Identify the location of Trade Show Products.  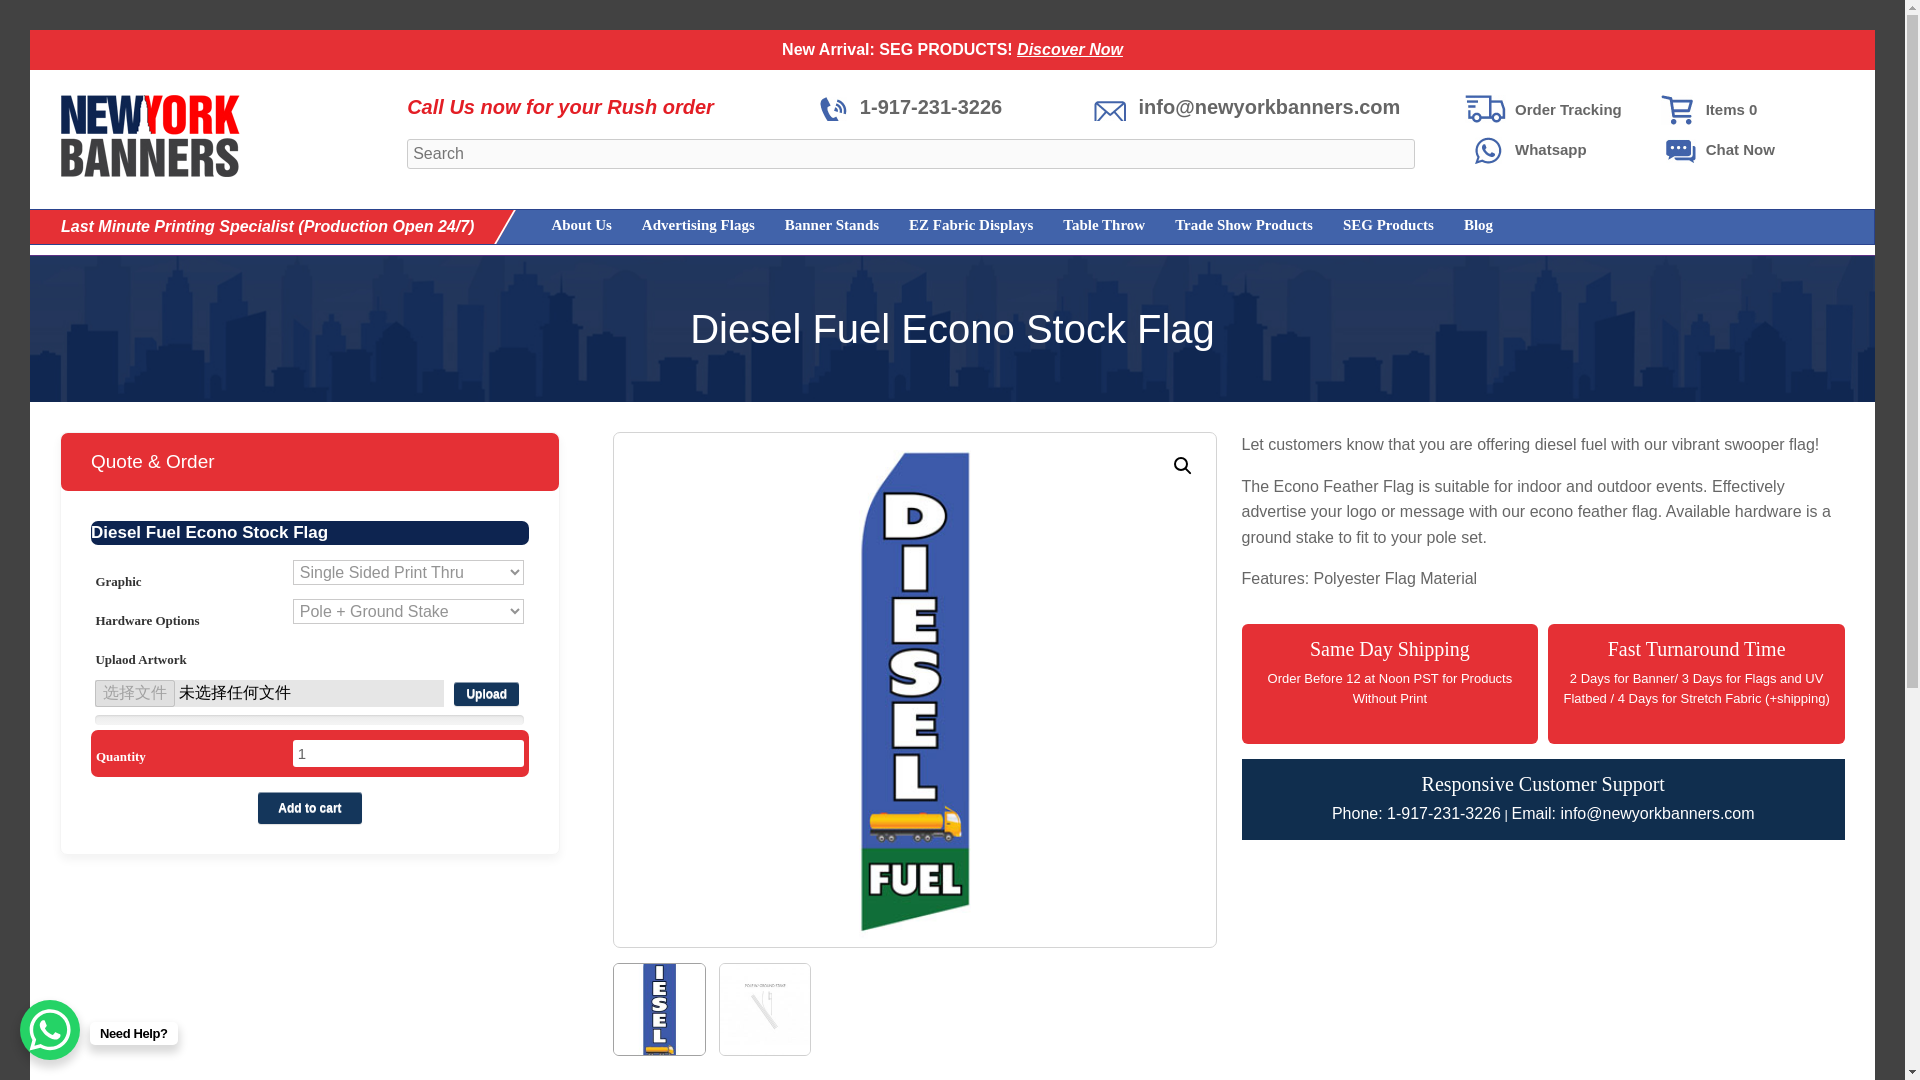
(1228, 226).